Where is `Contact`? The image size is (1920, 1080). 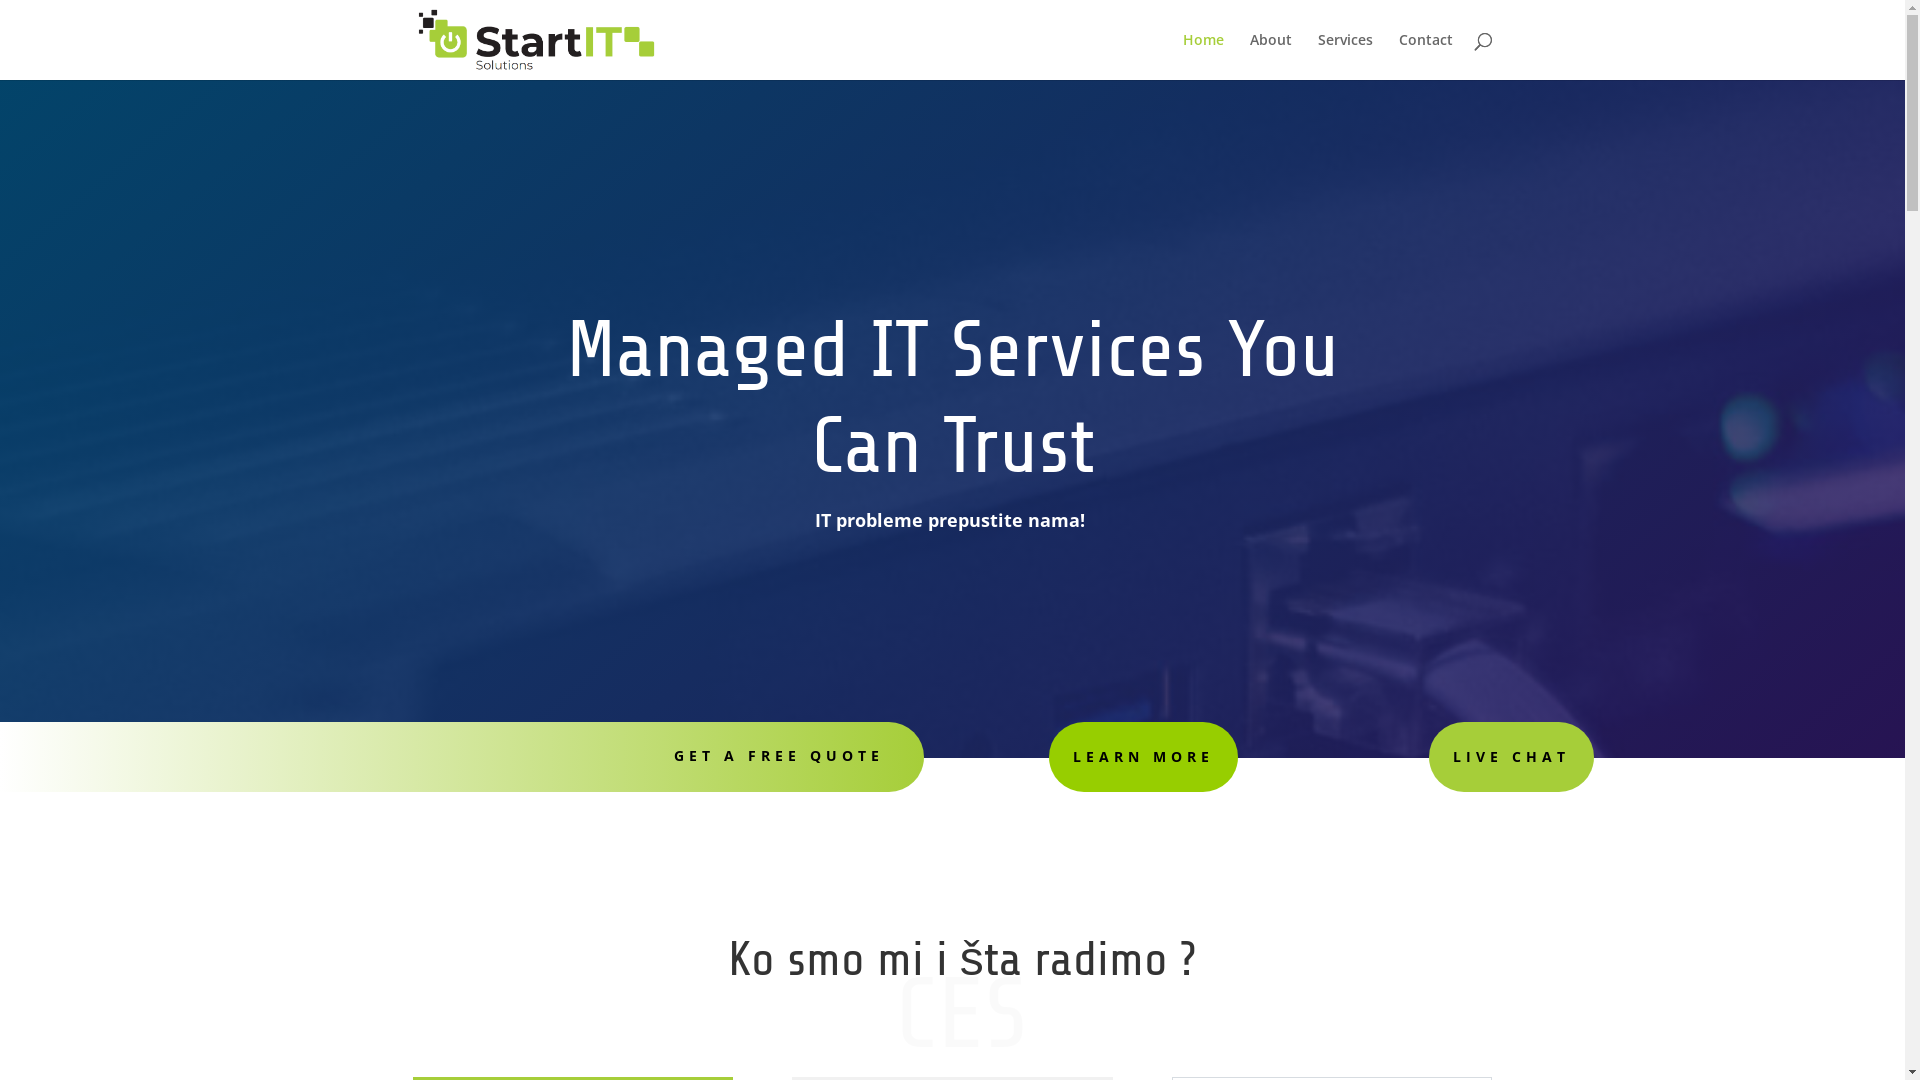
Contact is located at coordinates (1425, 56).